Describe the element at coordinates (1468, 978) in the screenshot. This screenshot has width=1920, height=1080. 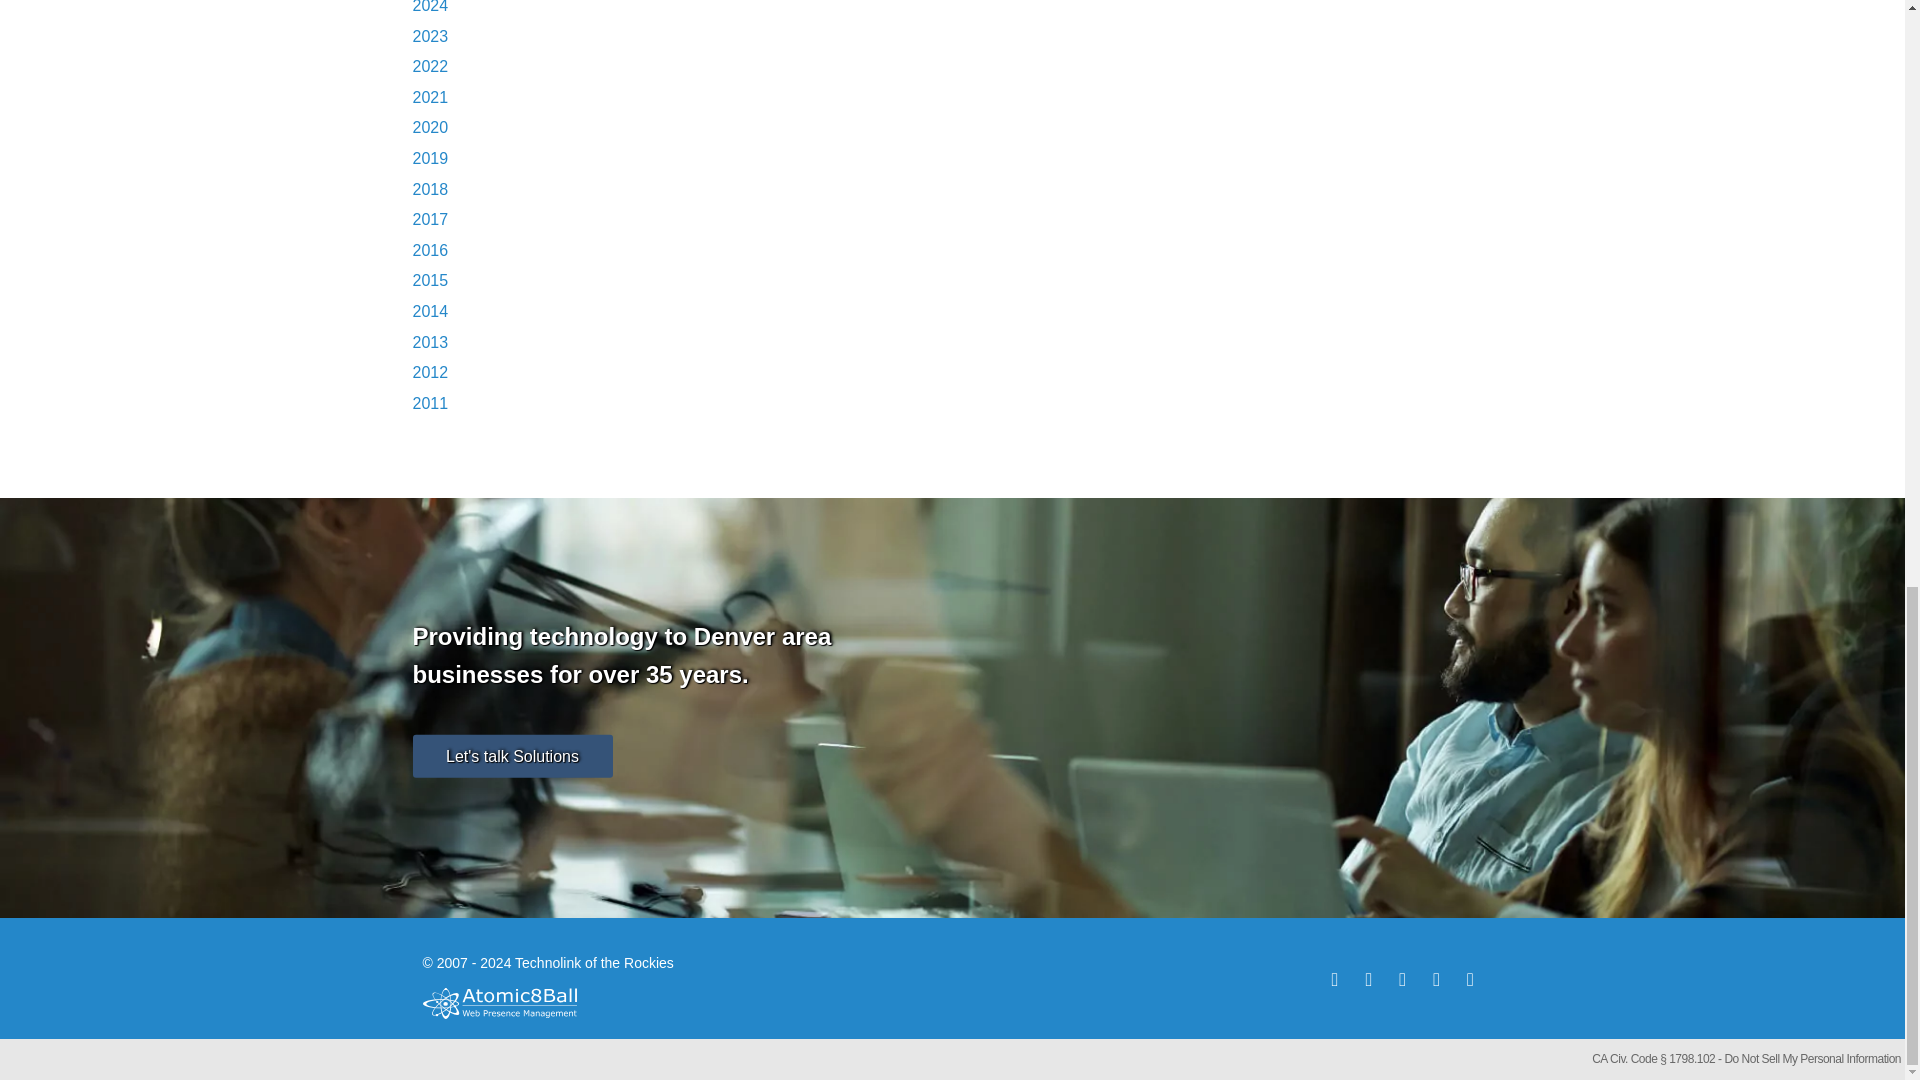
I see `YouTube` at that location.